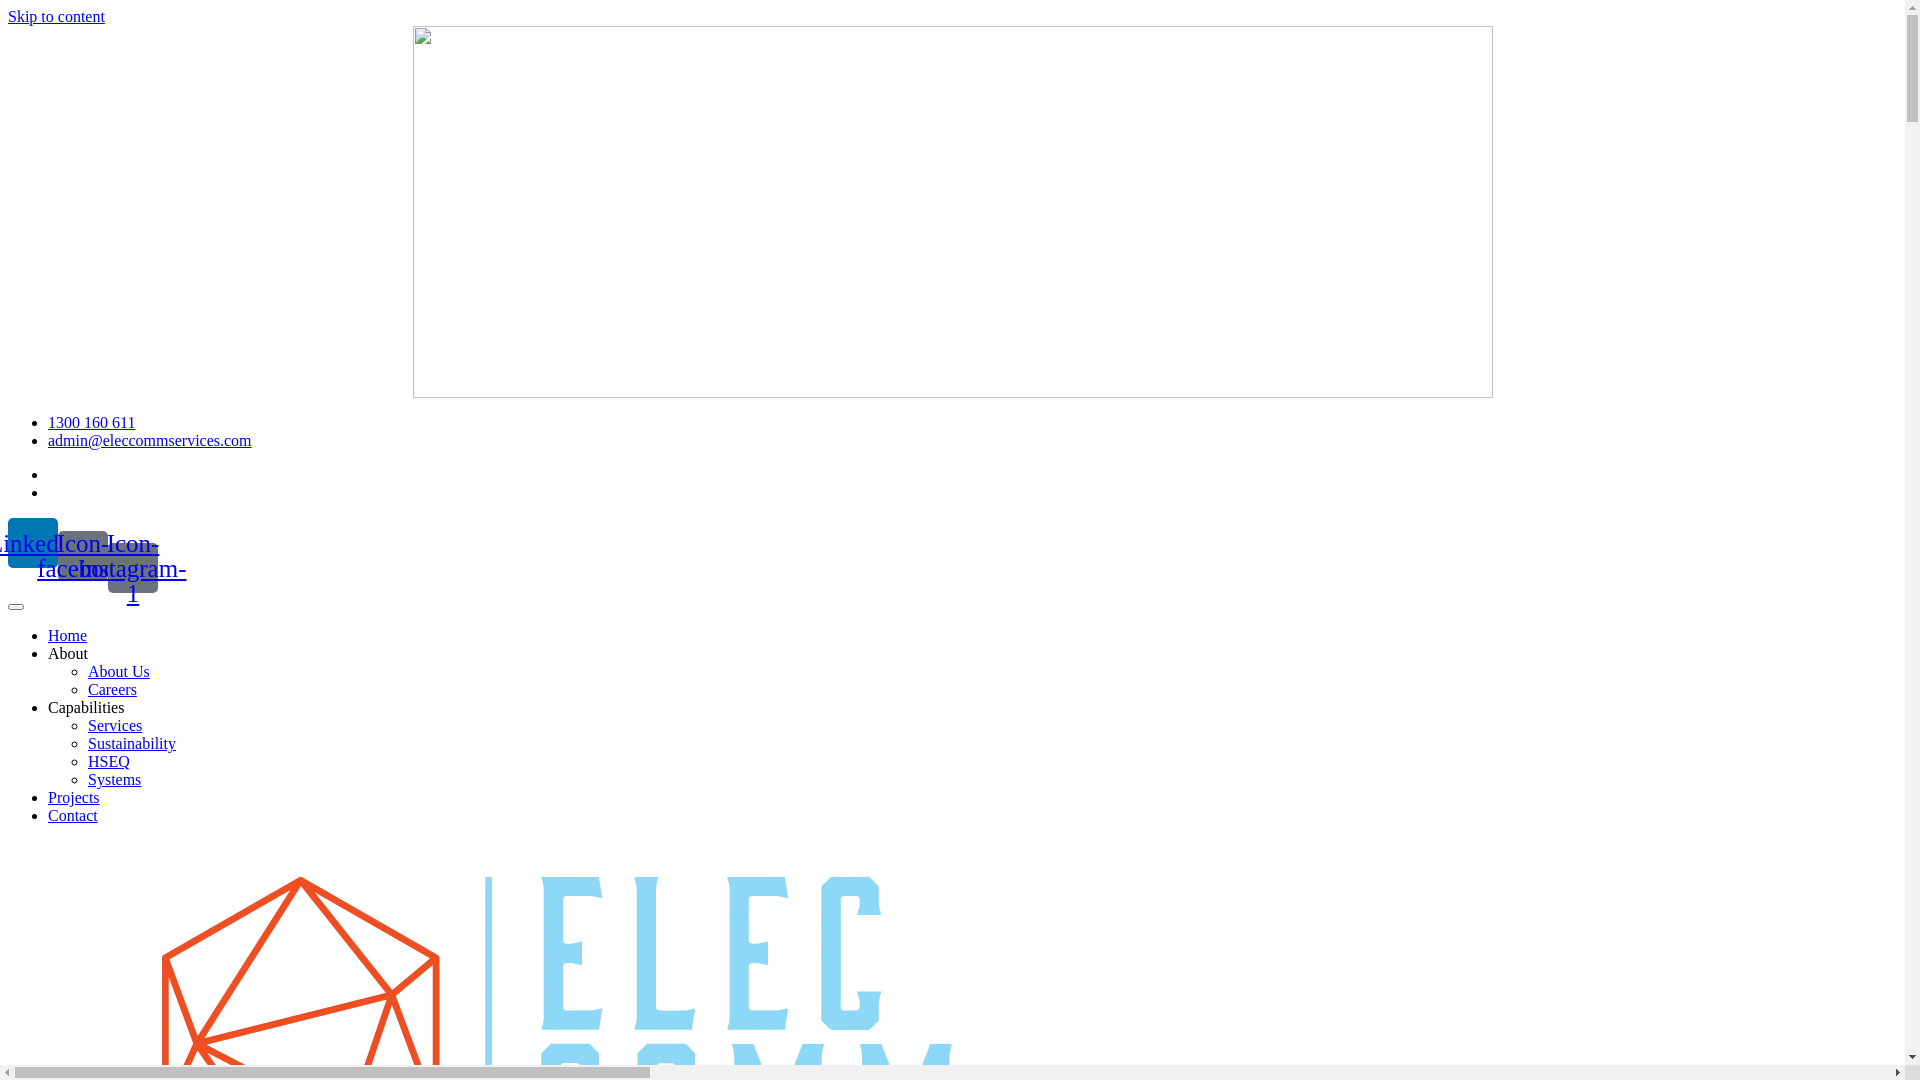 This screenshot has height=1080, width=1920. Describe the element at coordinates (132, 744) in the screenshot. I see `Sustainability` at that location.